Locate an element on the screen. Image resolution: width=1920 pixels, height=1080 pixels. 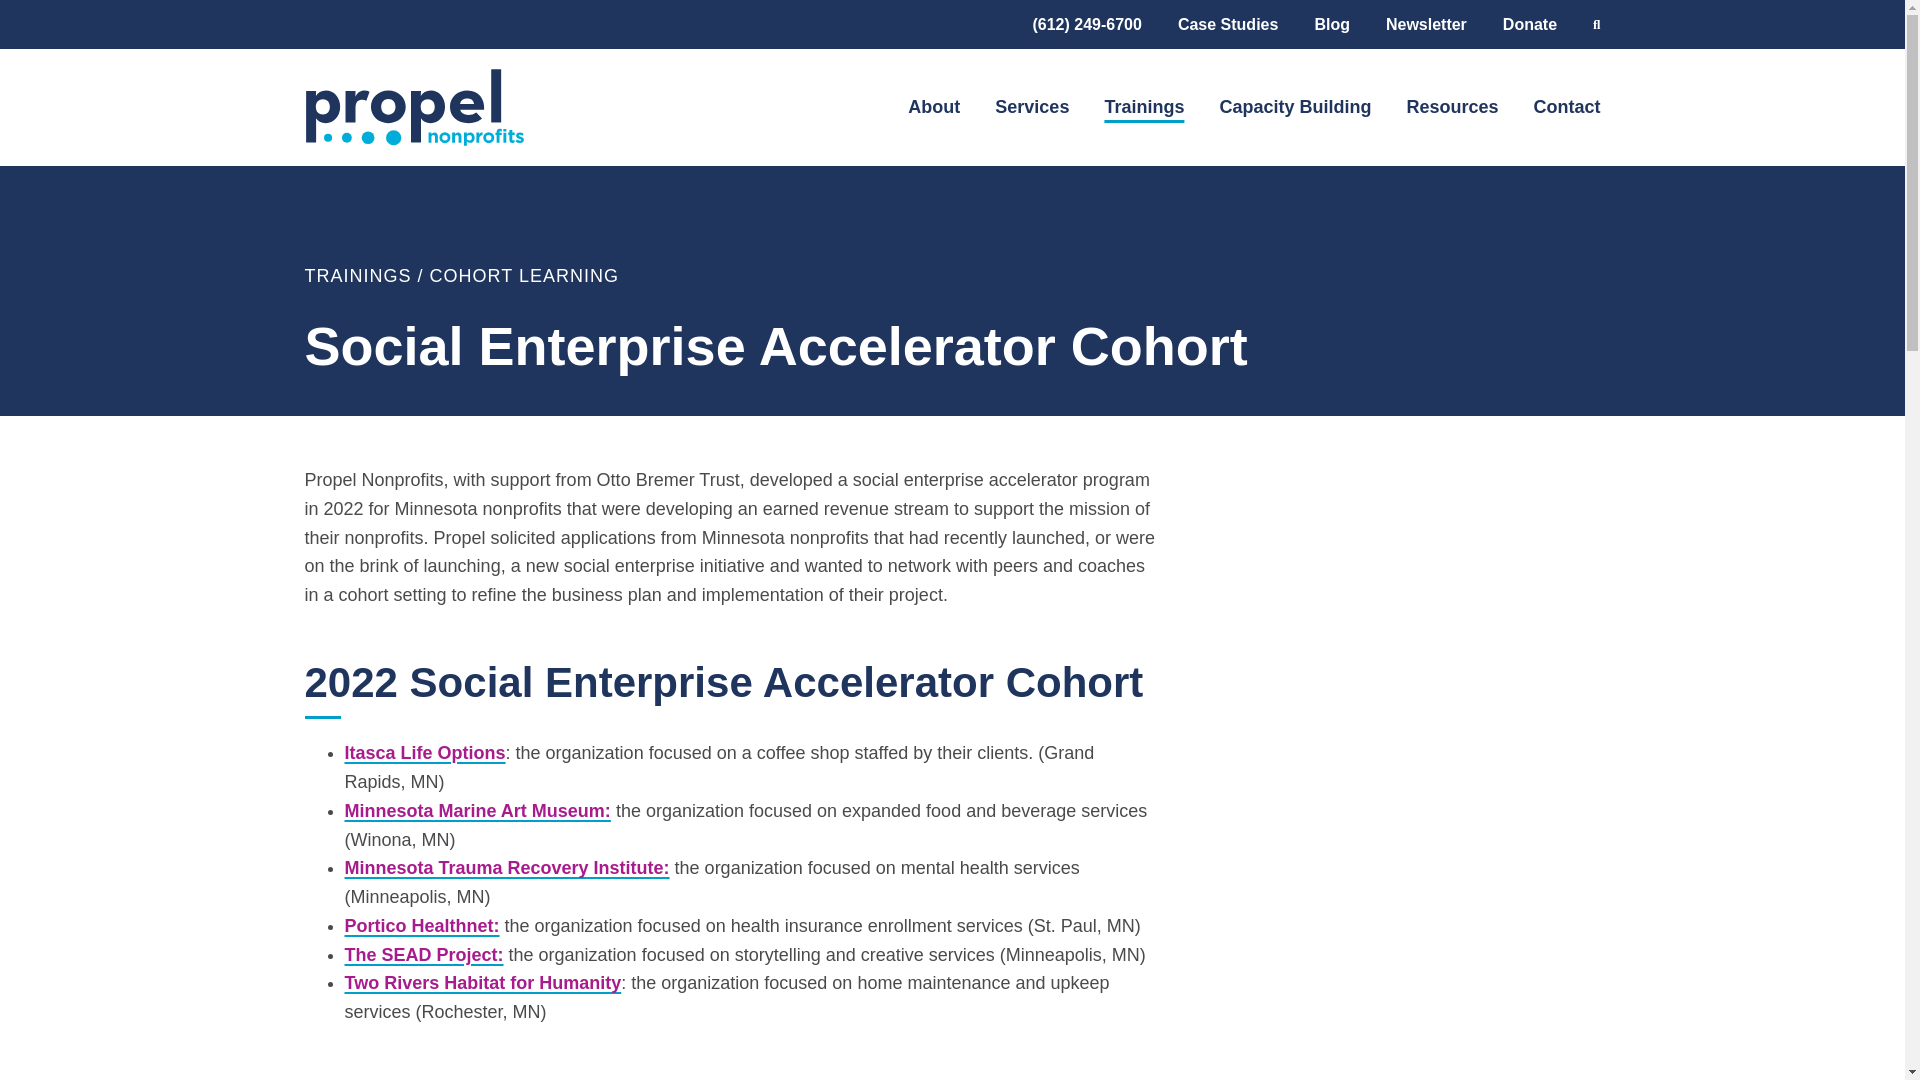
Trainings is located at coordinates (1144, 107).